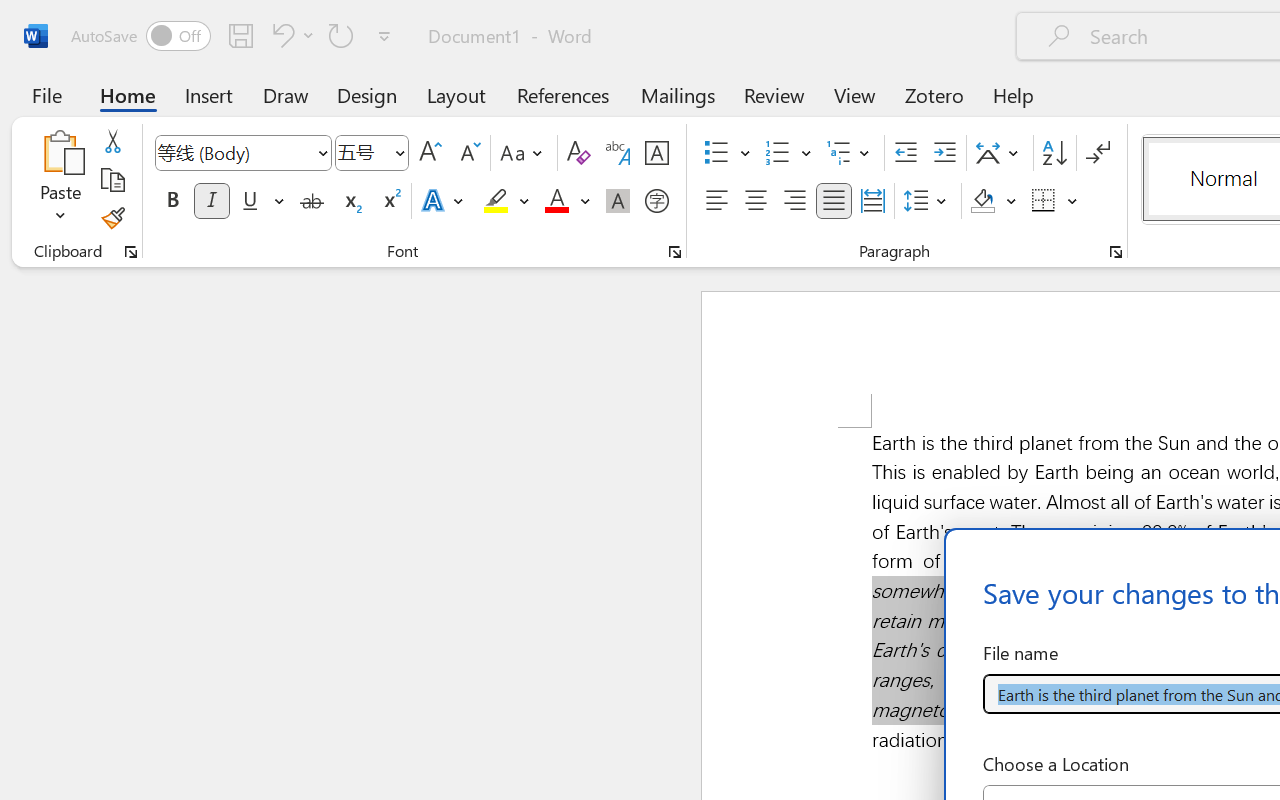  What do you see at coordinates (1014, 94) in the screenshot?
I see `Help` at bounding box center [1014, 94].